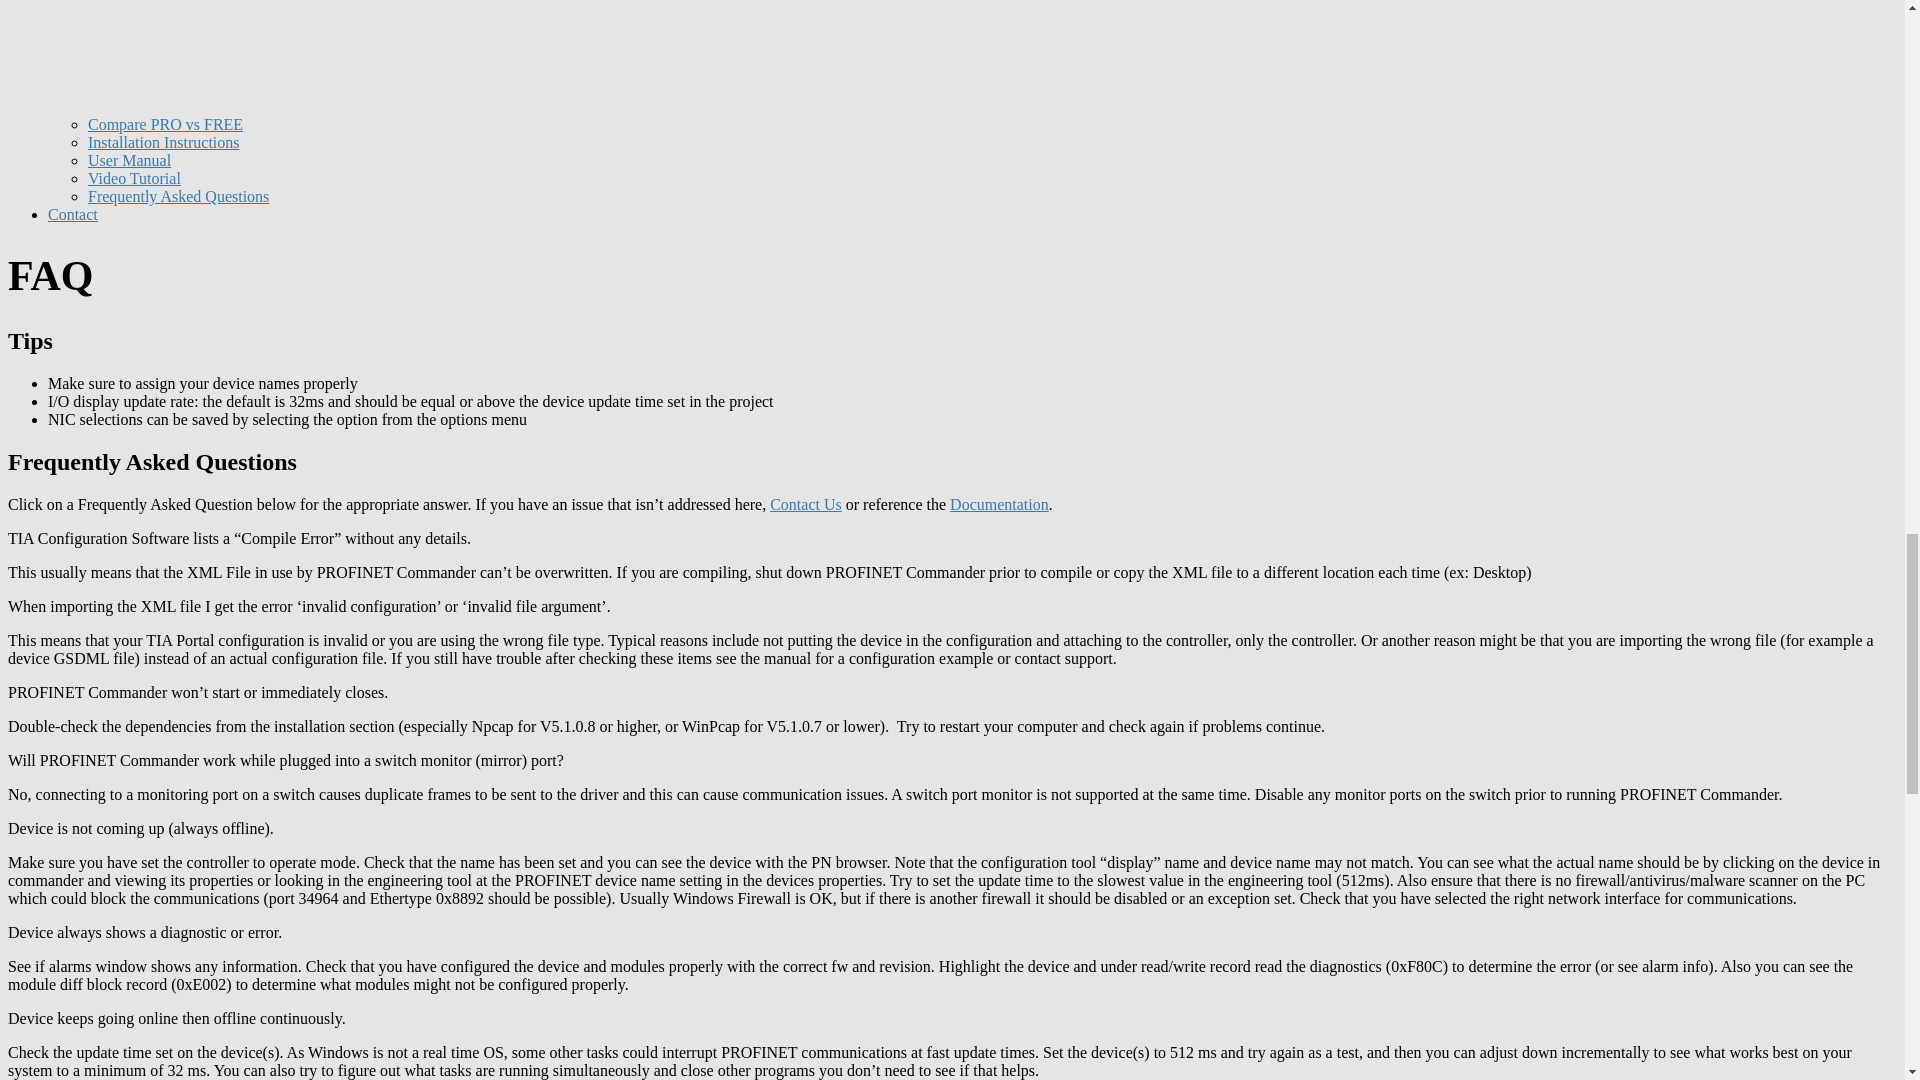  Describe the element at coordinates (178, 196) in the screenshot. I see `Frequently Asked Questions` at that location.